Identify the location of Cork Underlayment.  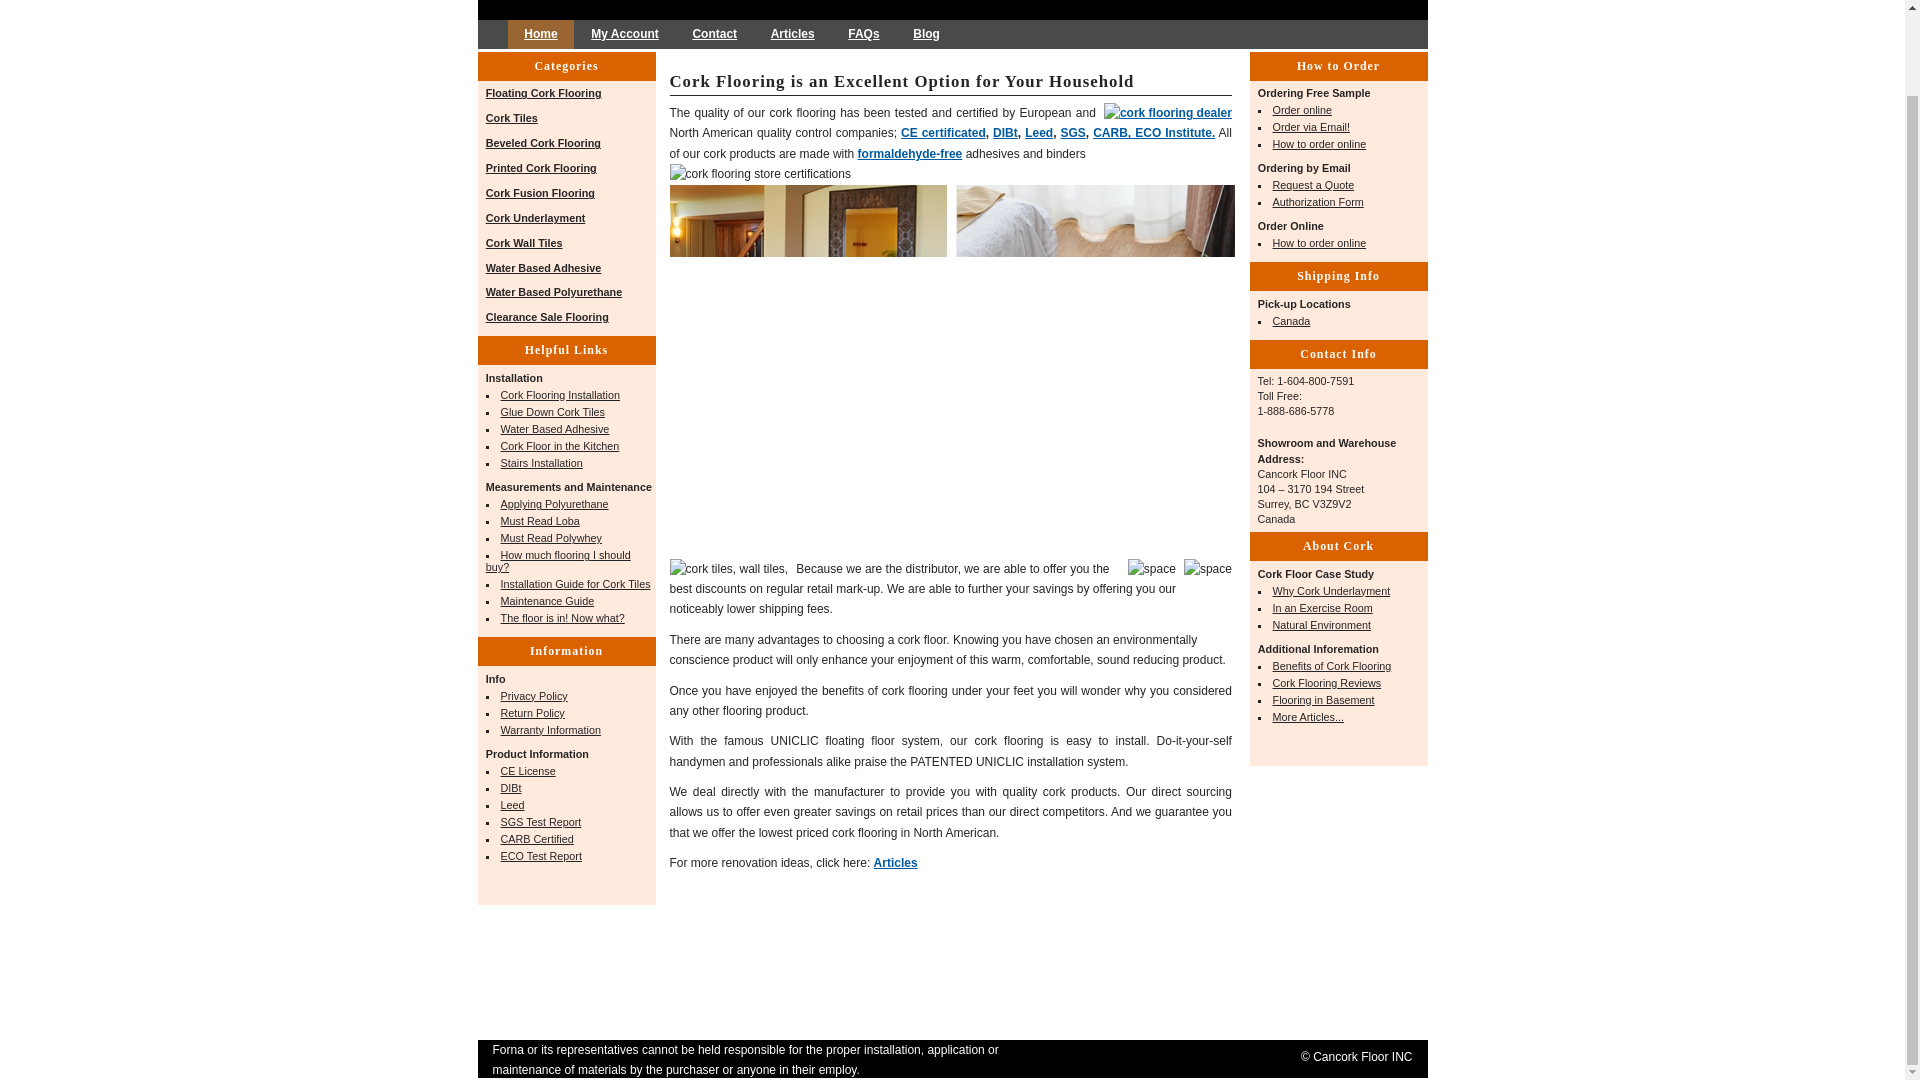
(535, 217).